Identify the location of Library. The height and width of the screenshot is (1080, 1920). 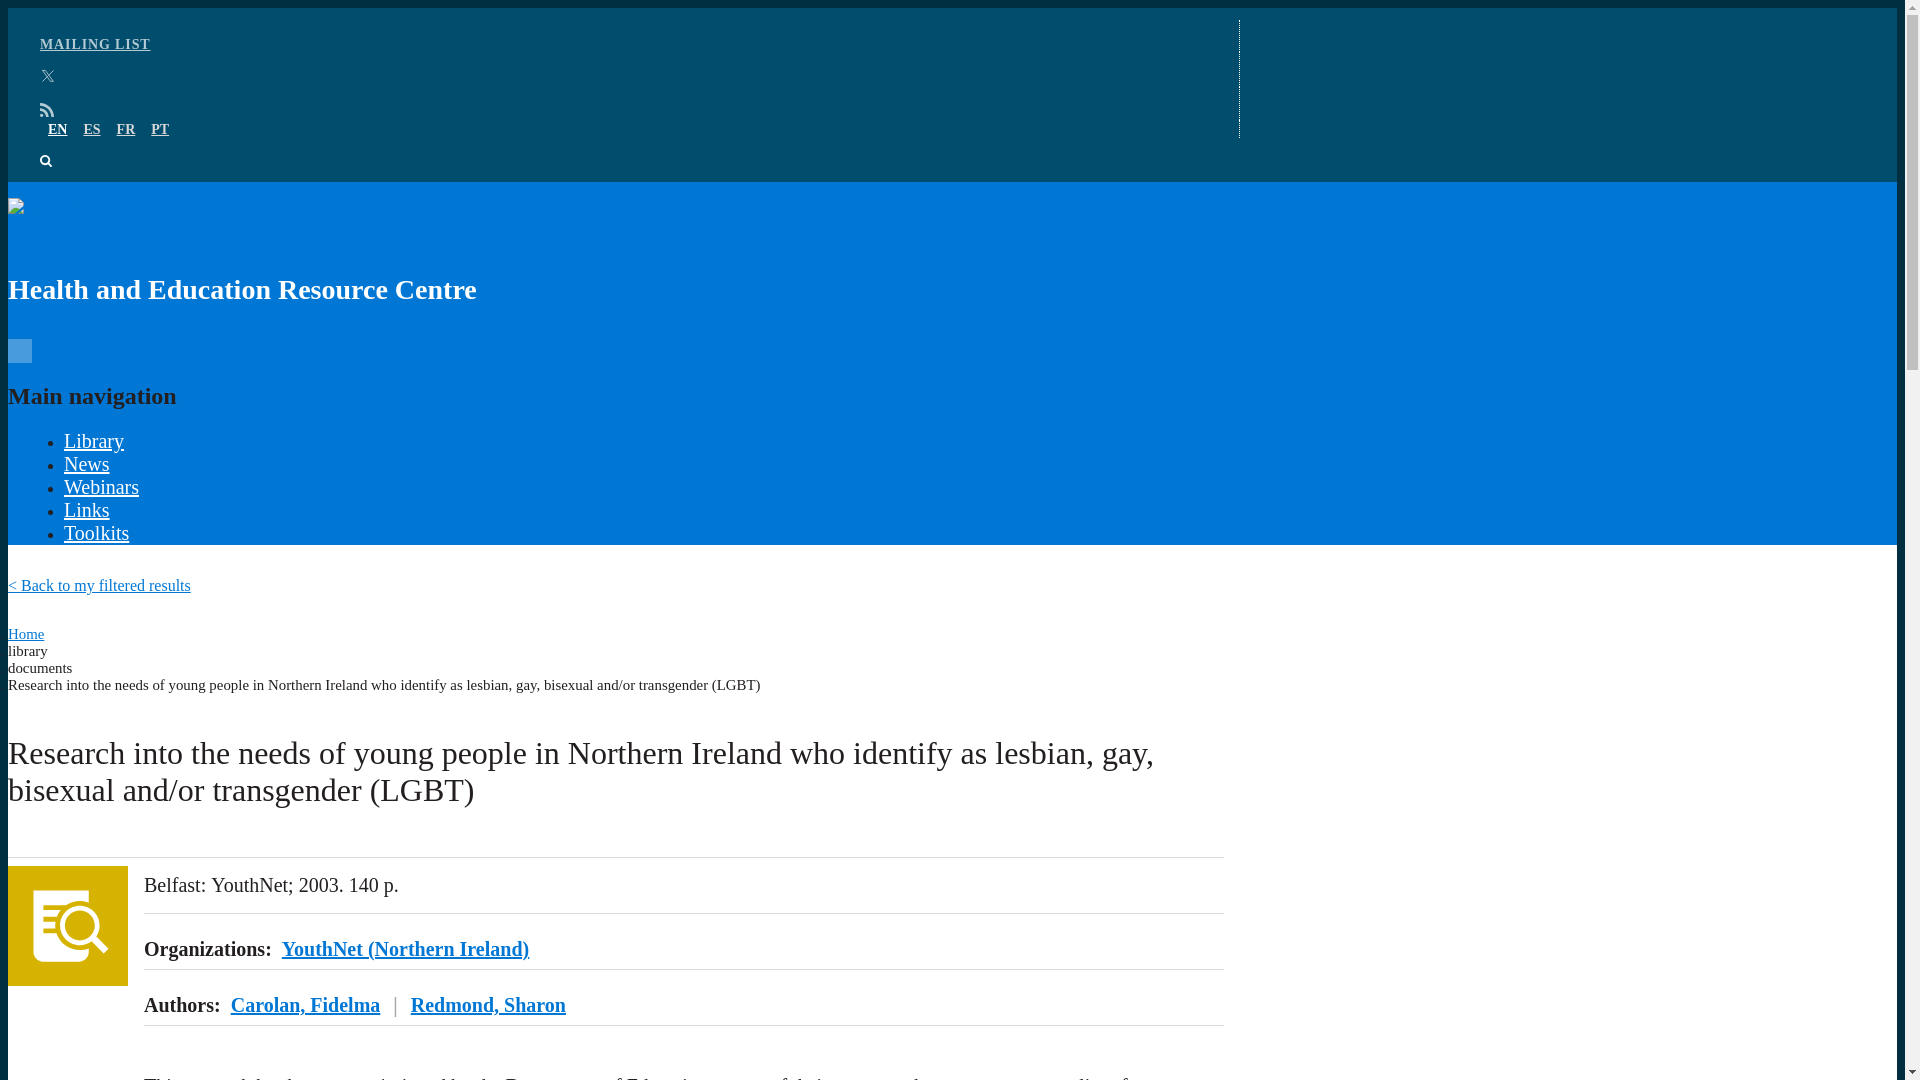
(94, 440).